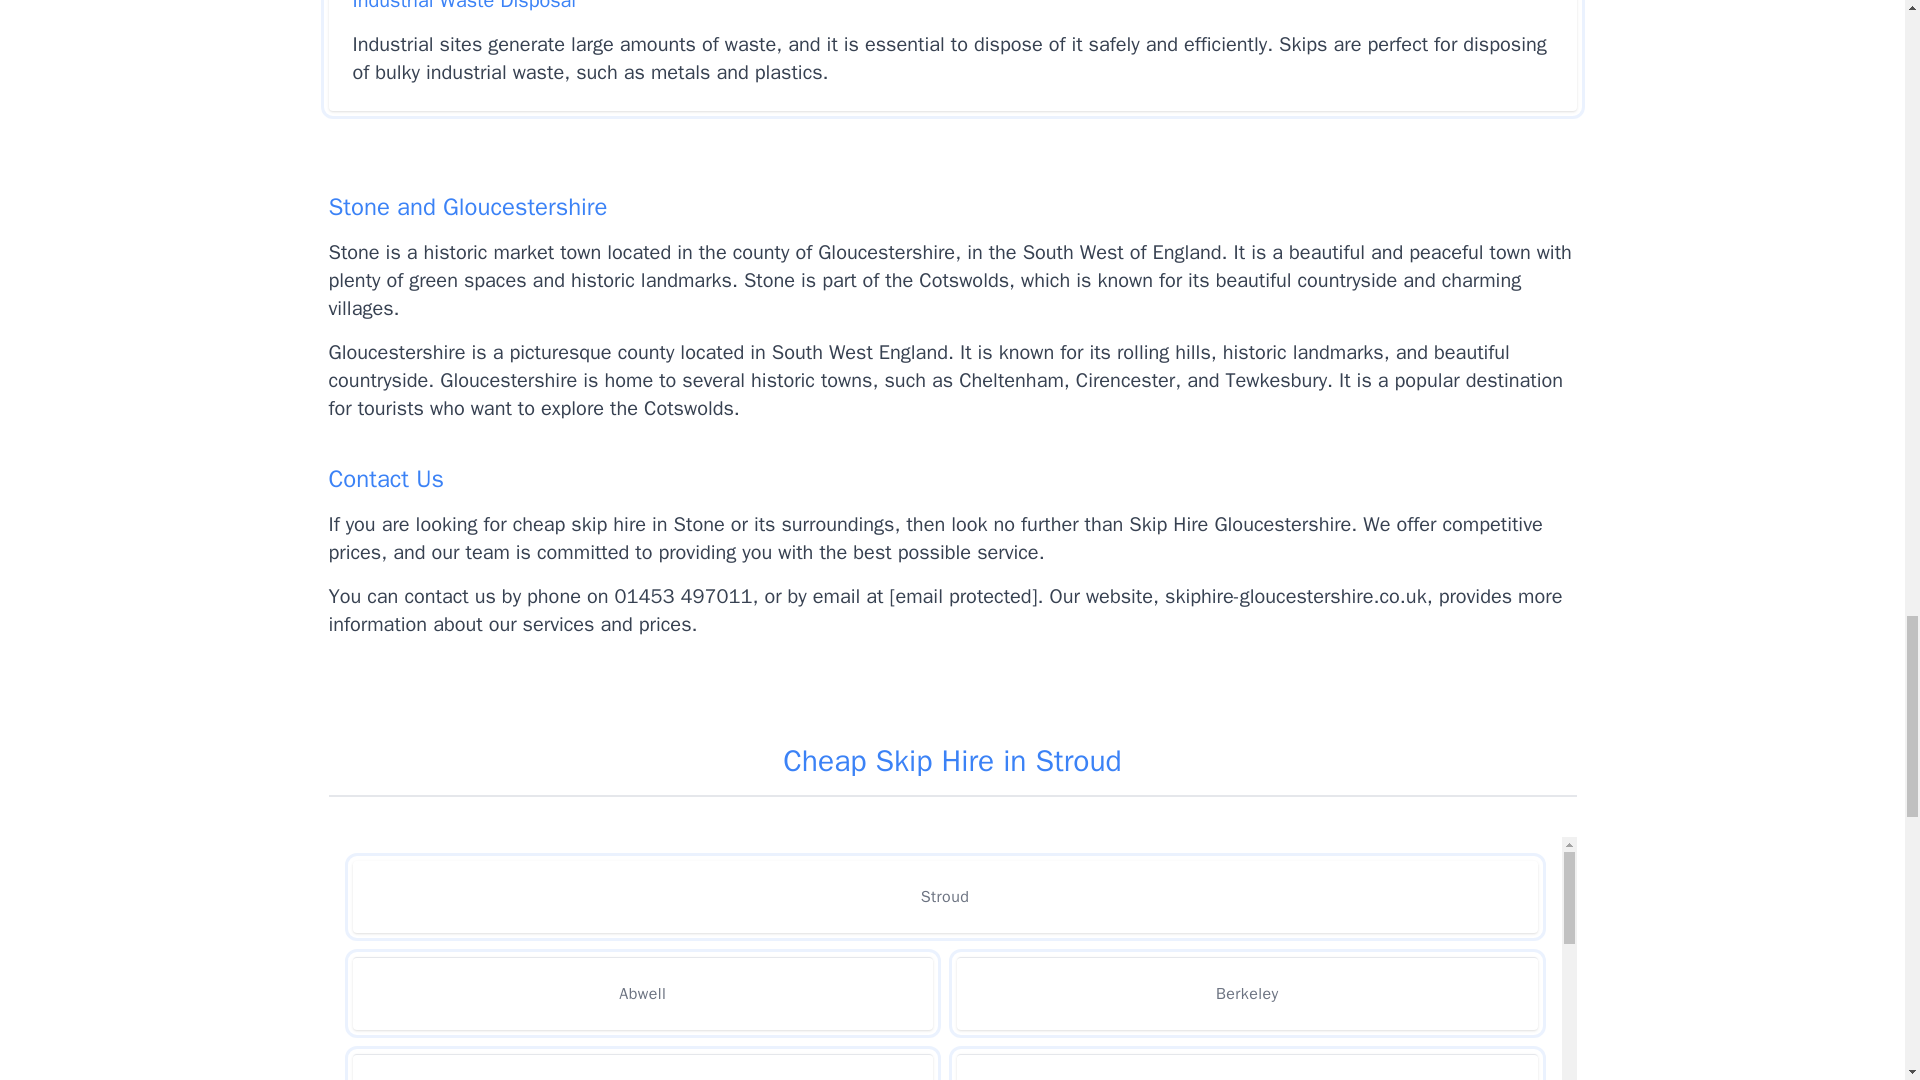 Image resolution: width=1920 pixels, height=1080 pixels. Describe the element at coordinates (1246, 993) in the screenshot. I see `Berkeley` at that location.